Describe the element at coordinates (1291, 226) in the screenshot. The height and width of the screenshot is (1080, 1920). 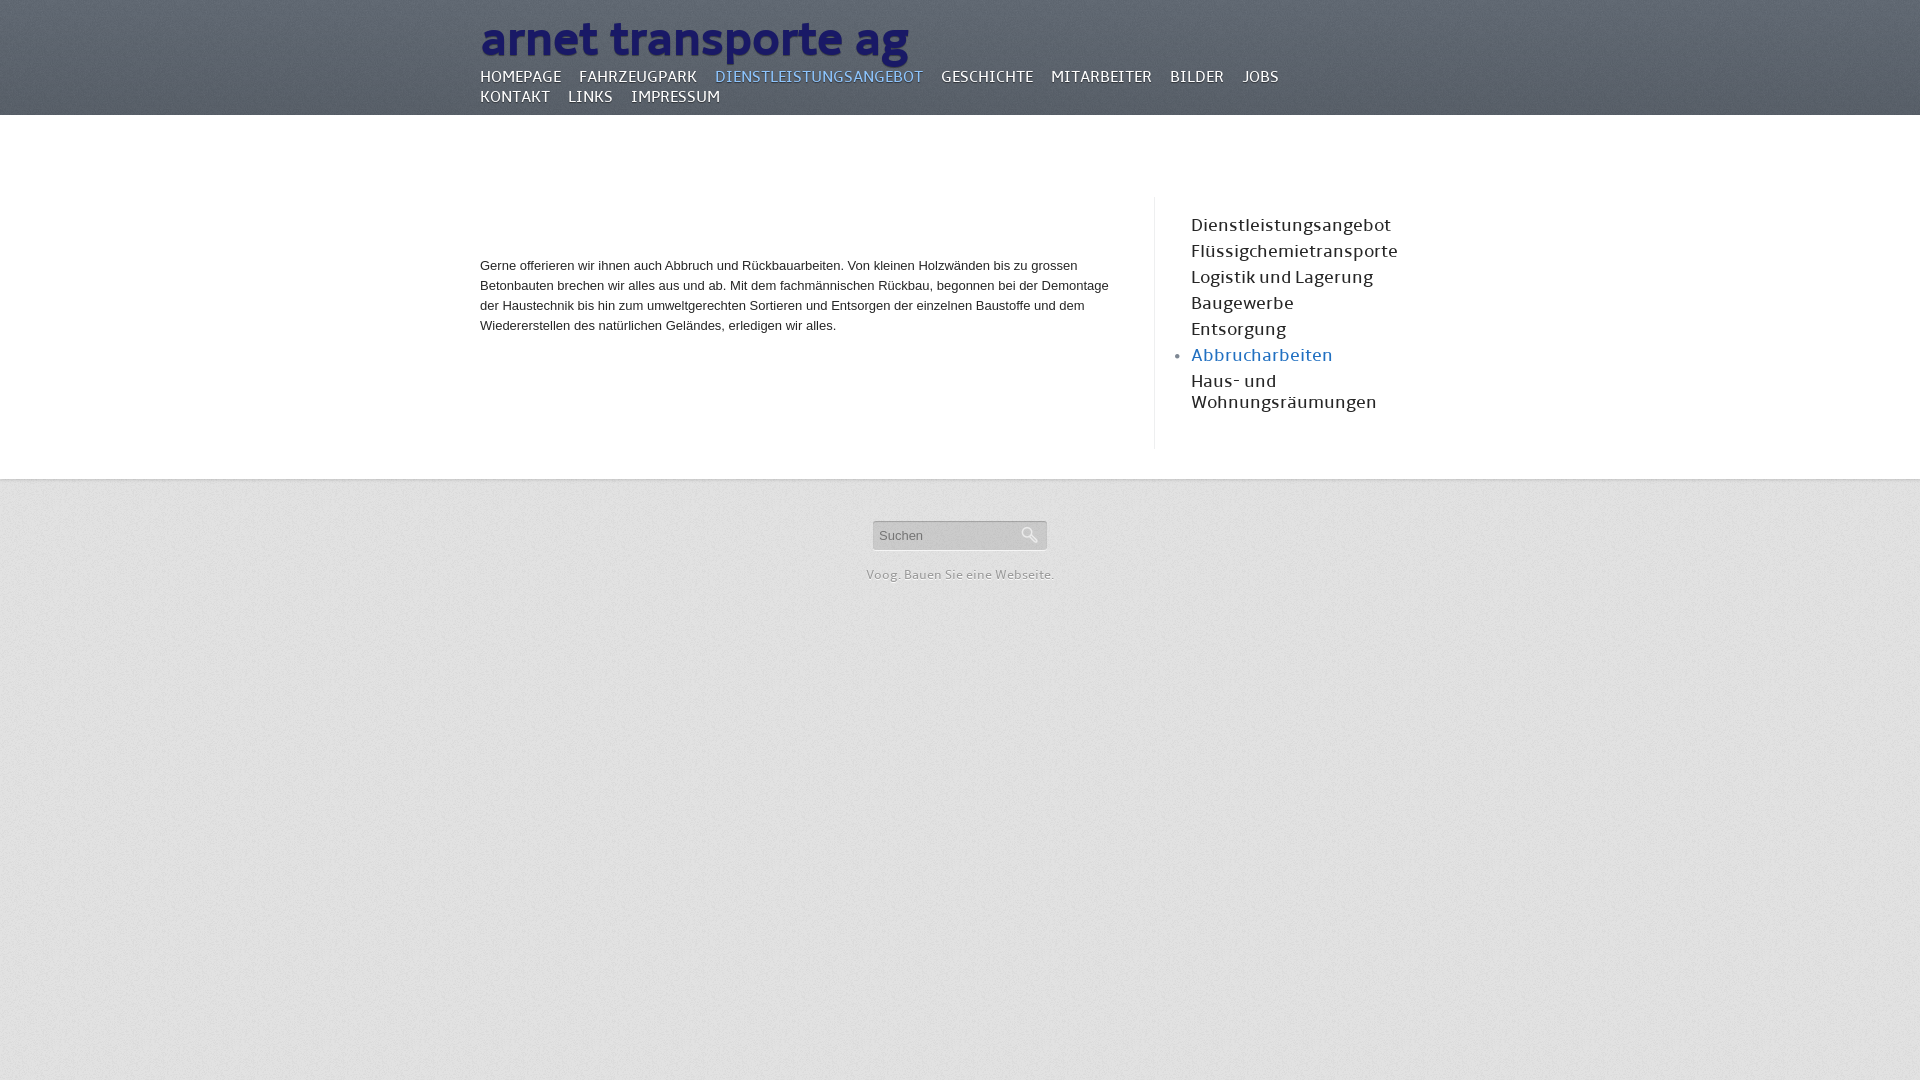
I see `Dienstleistungsangebot` at that location.